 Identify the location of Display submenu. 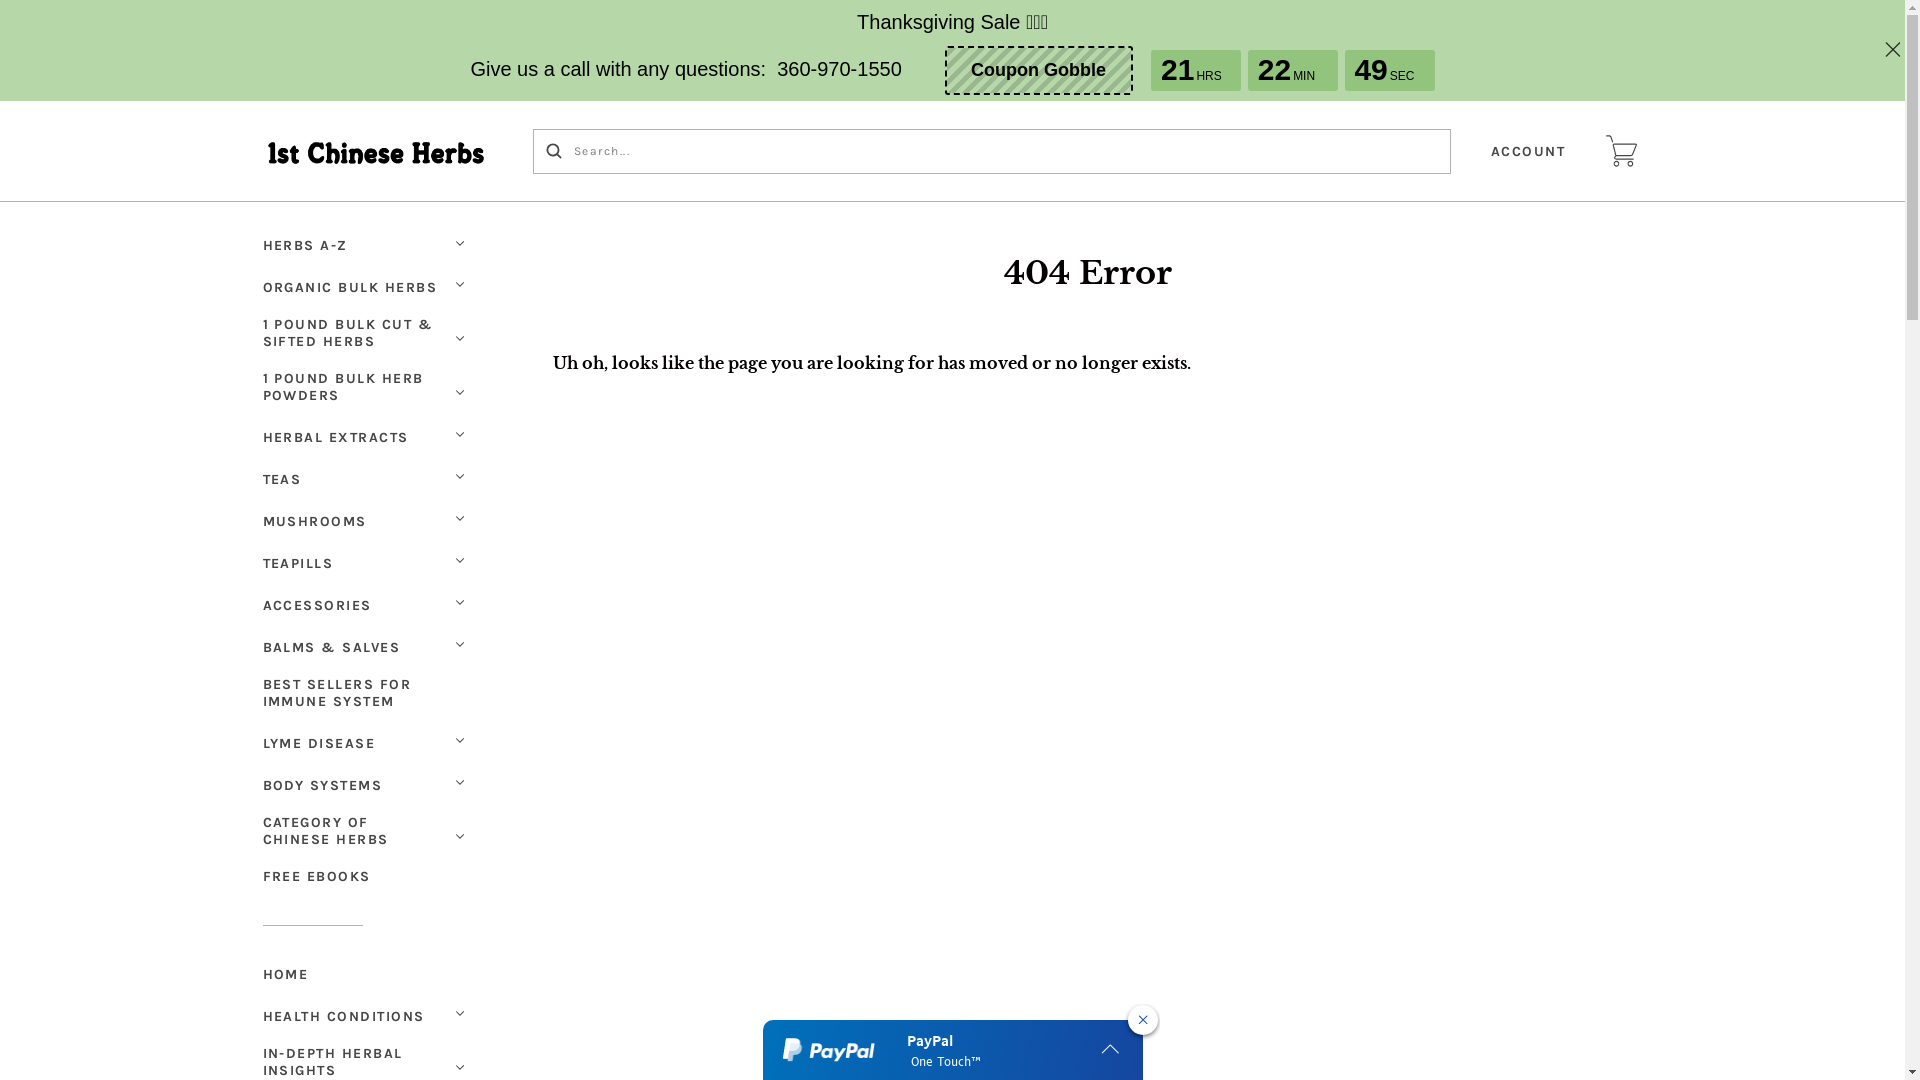
(459, 782).